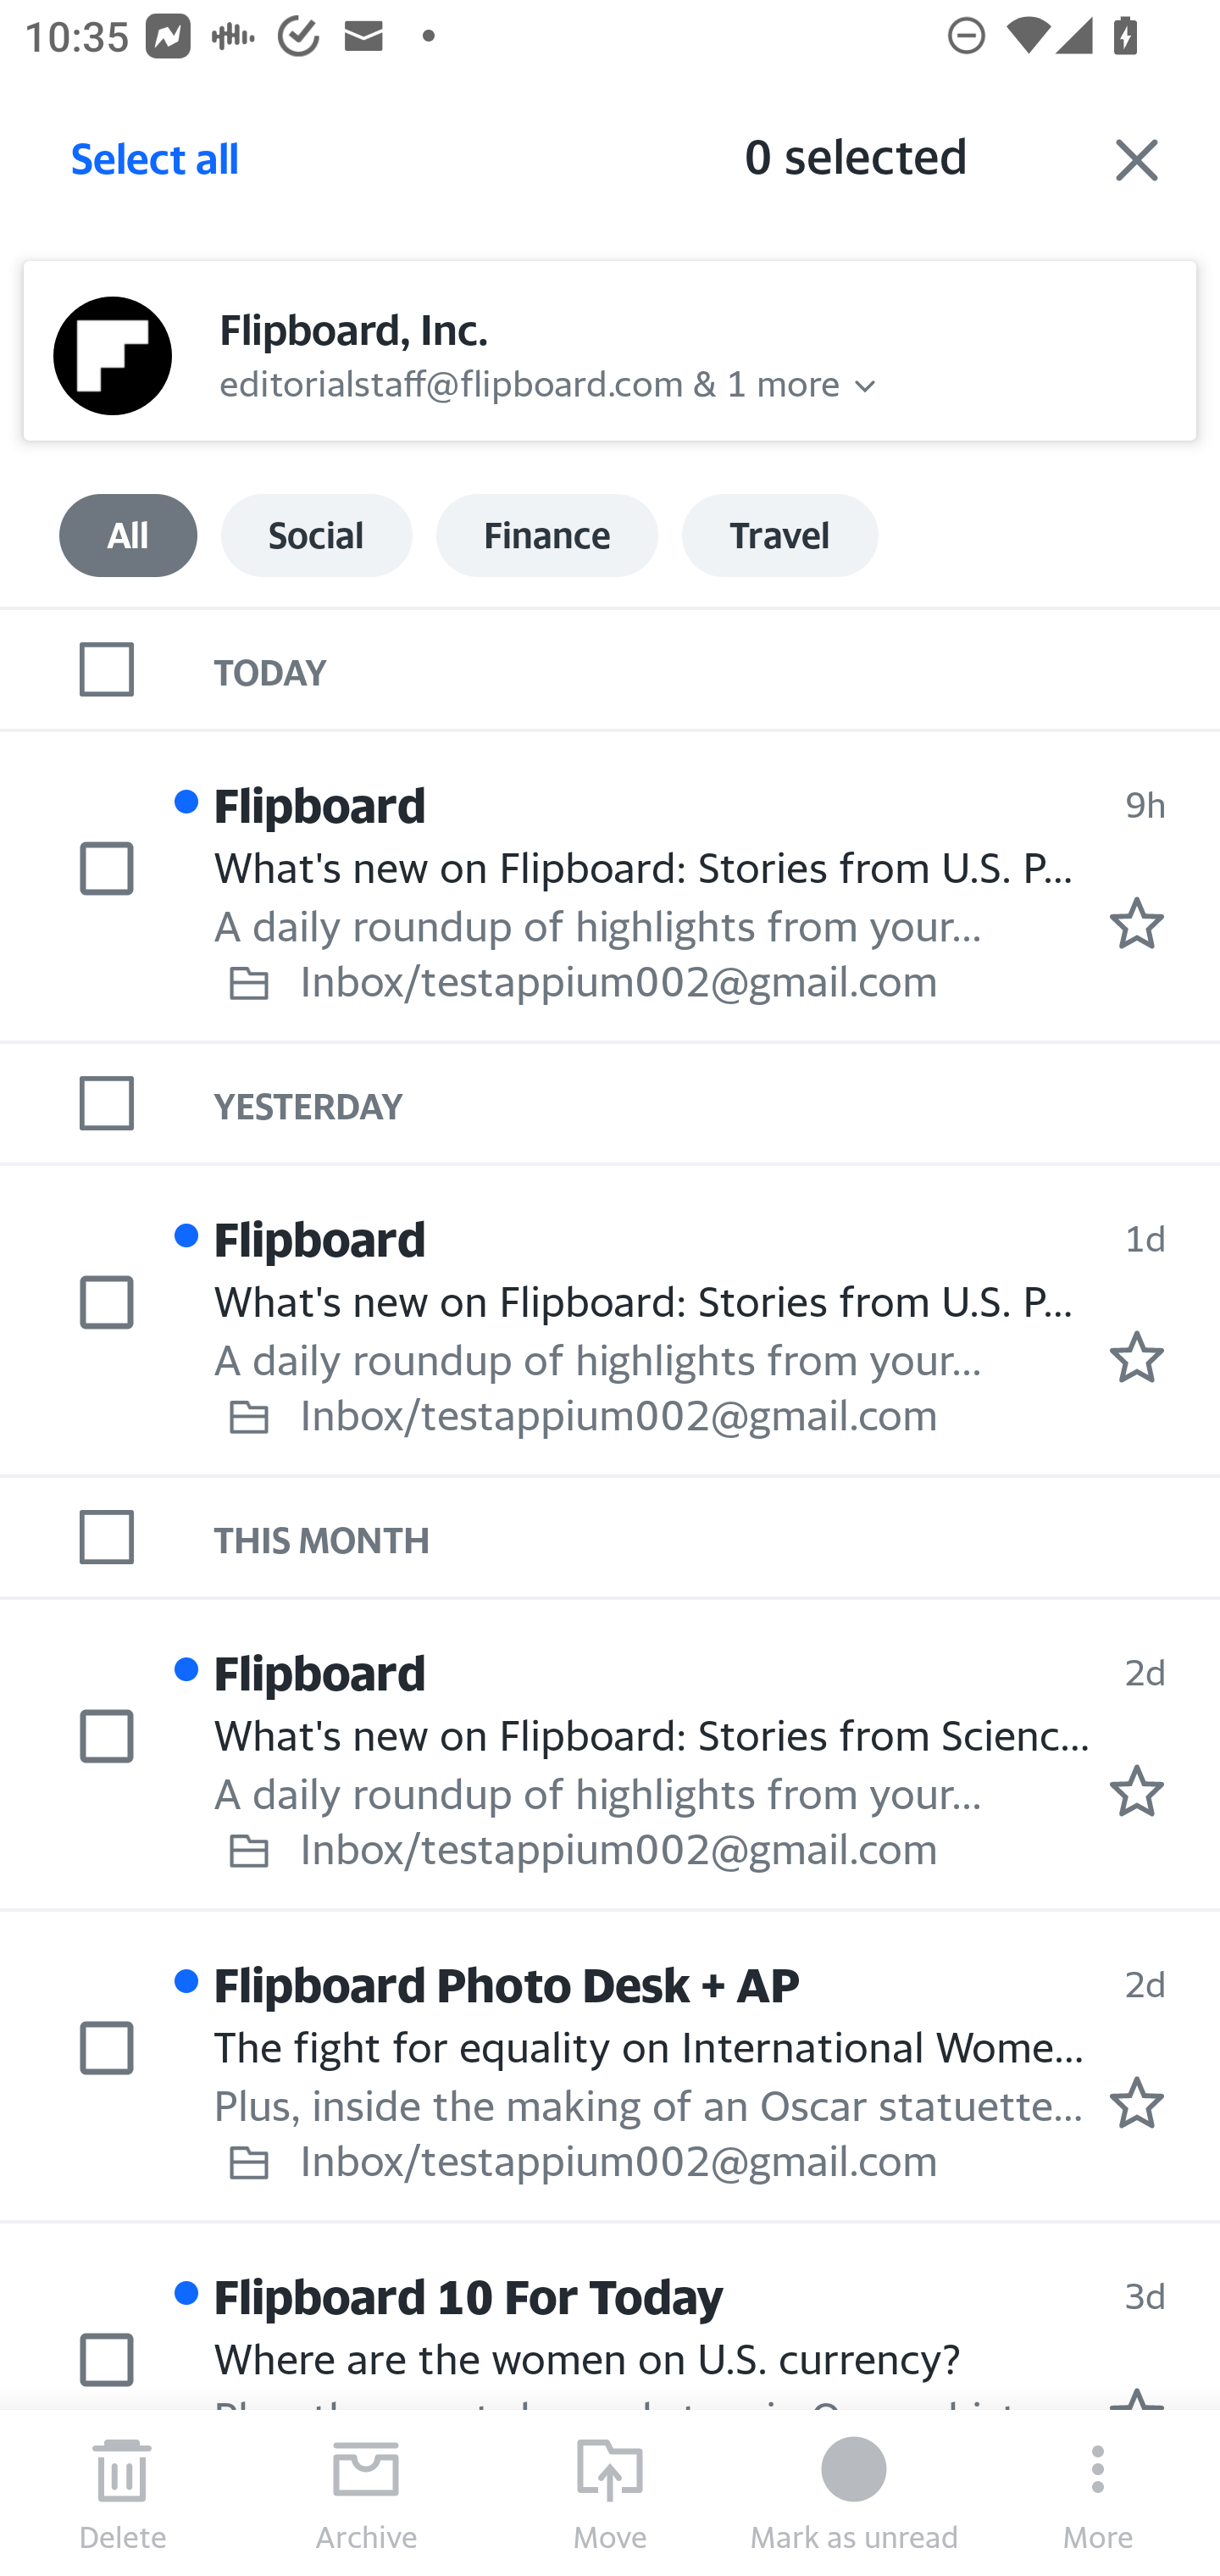 This screenshot has height=2576, width=1220. Describe the element at coordinates (1137, 923) in the screenshot. I see `Mark as starred.` at that location.